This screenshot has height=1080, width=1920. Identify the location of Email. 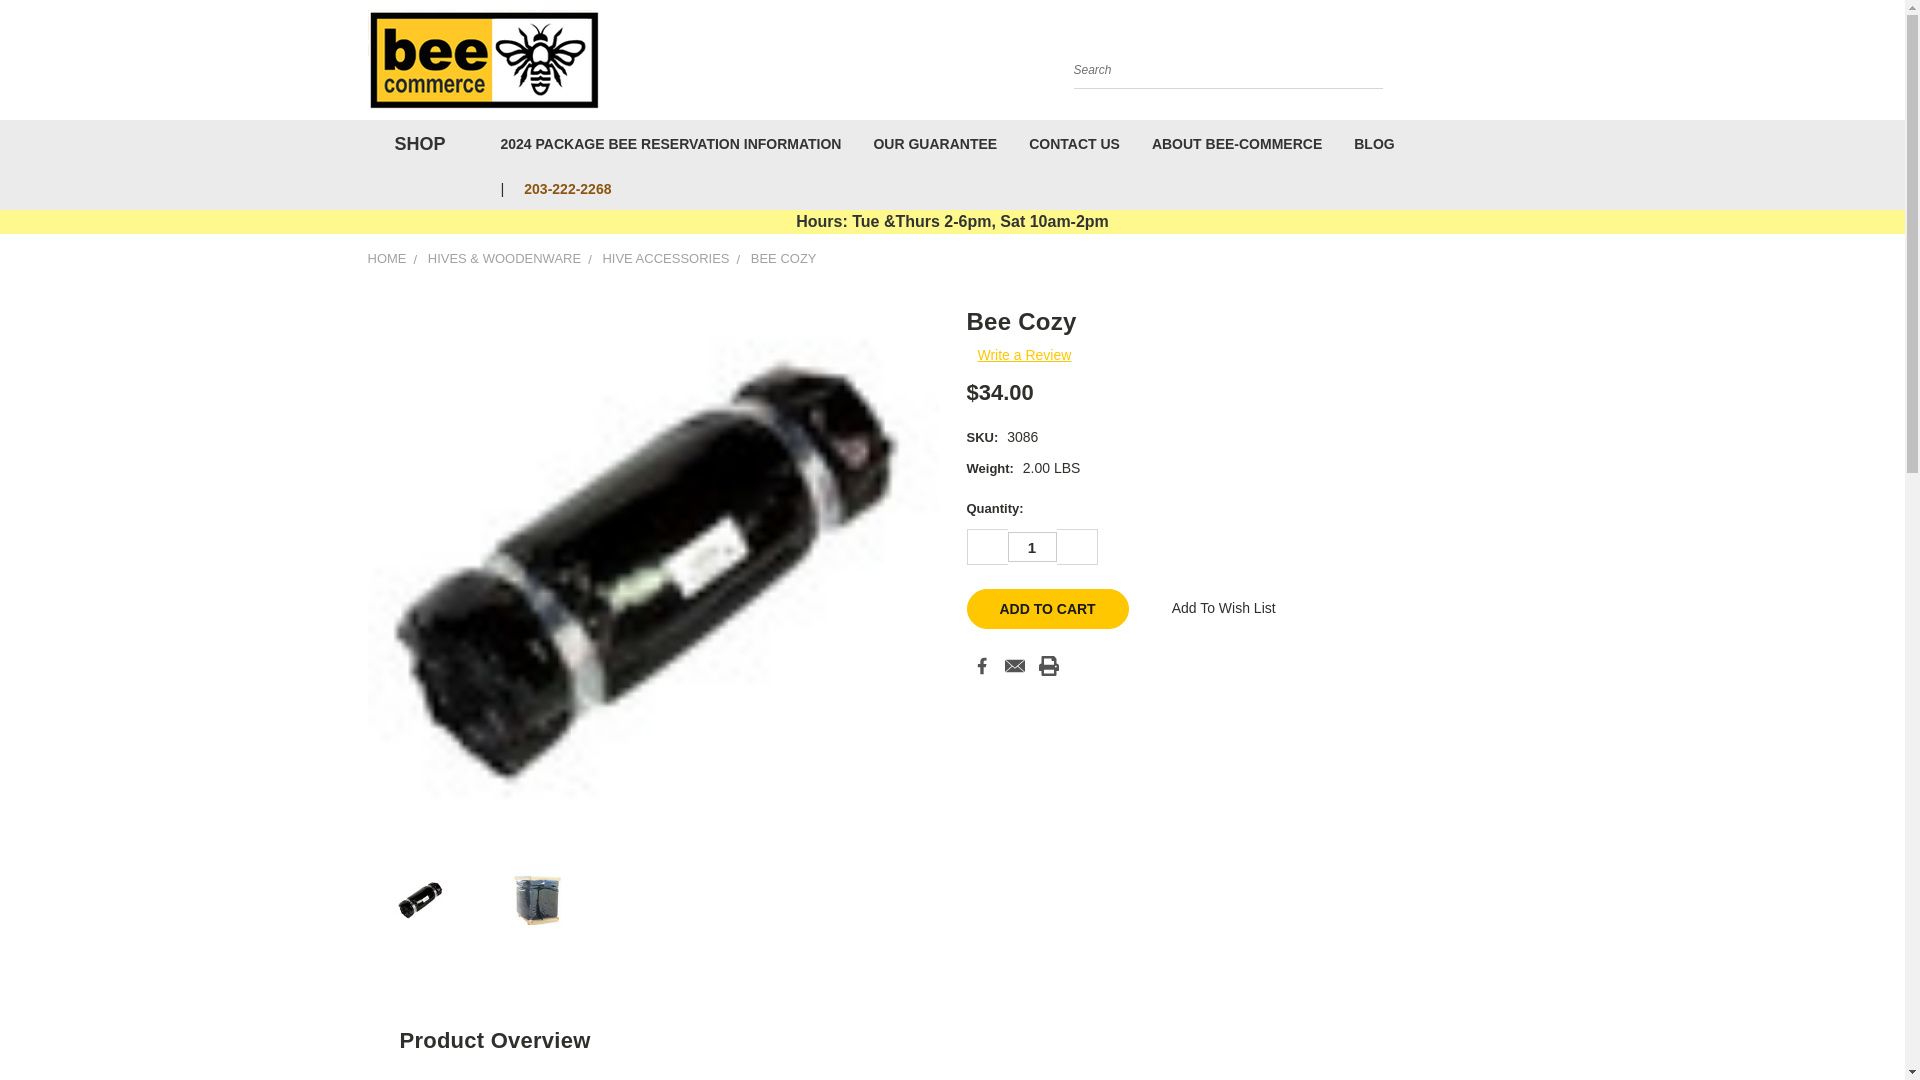
(1014, 666).